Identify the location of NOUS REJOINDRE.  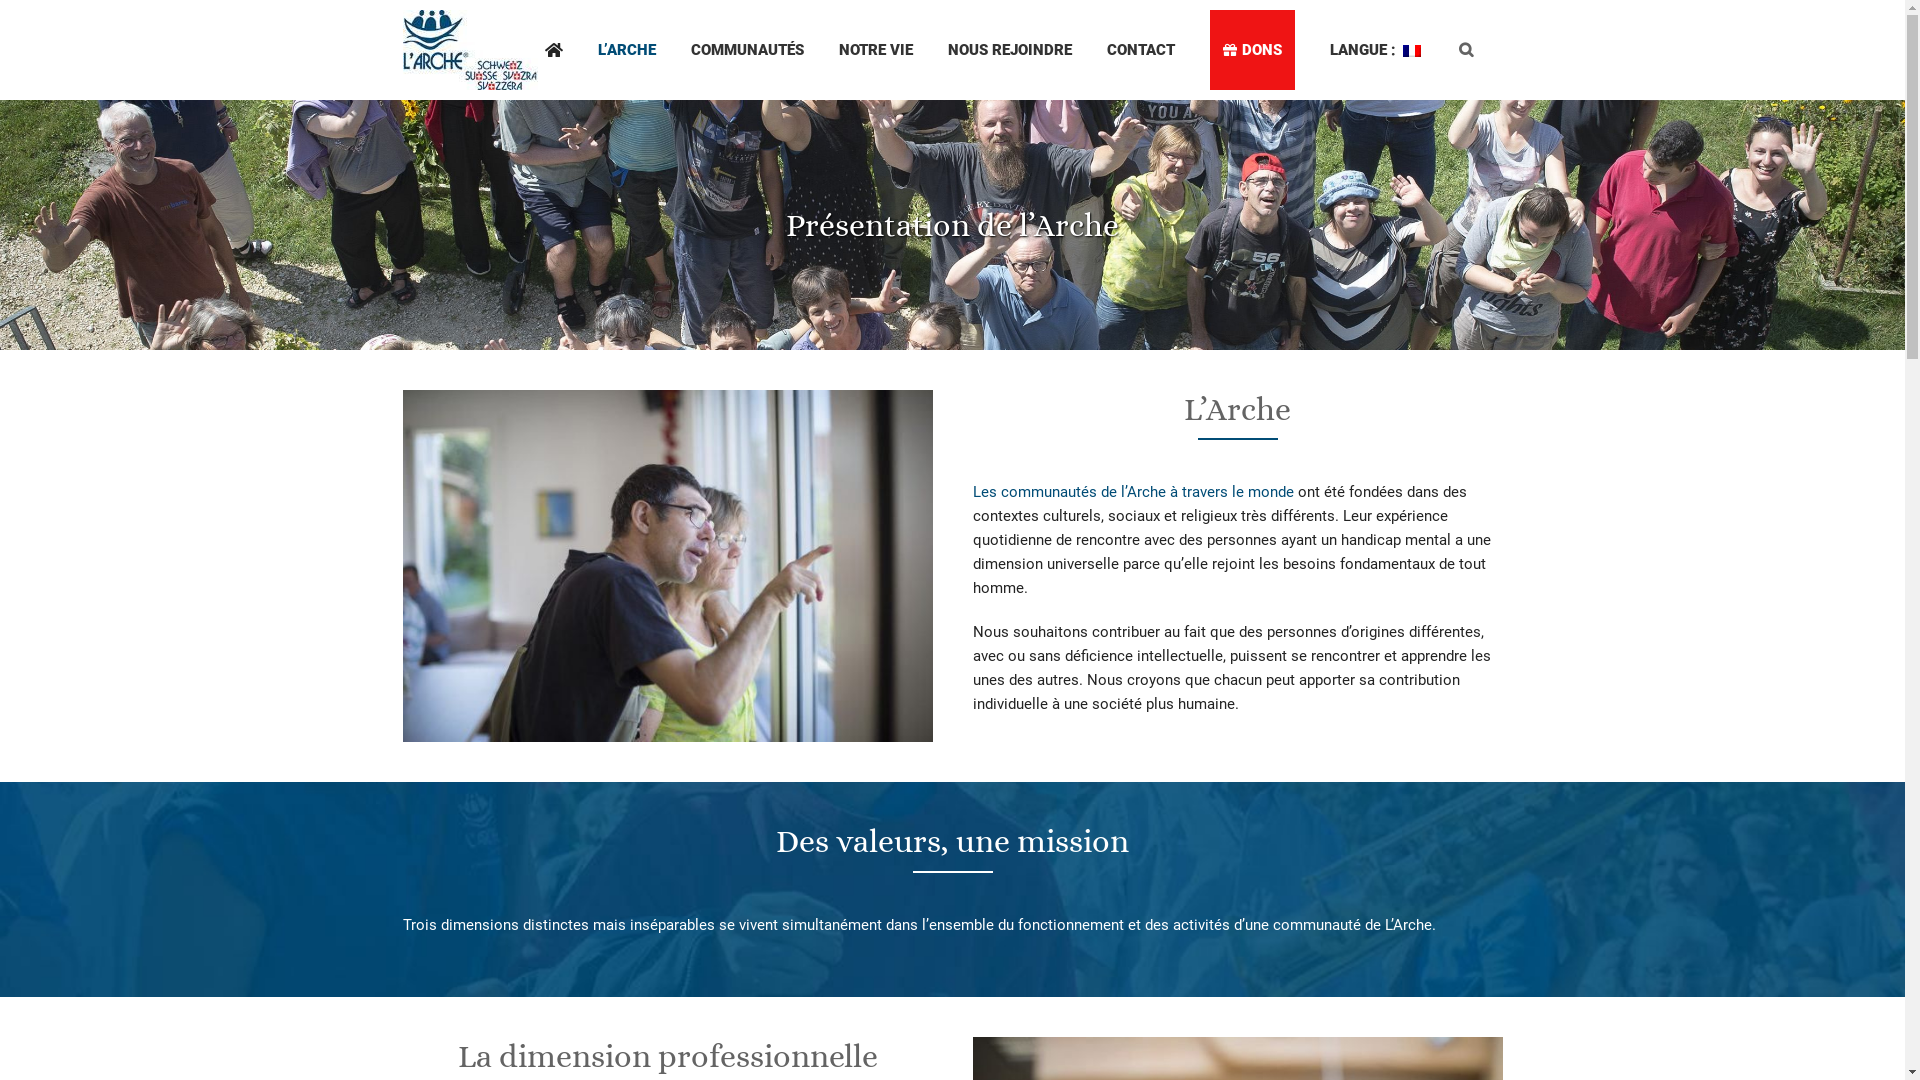
(1009, 50).